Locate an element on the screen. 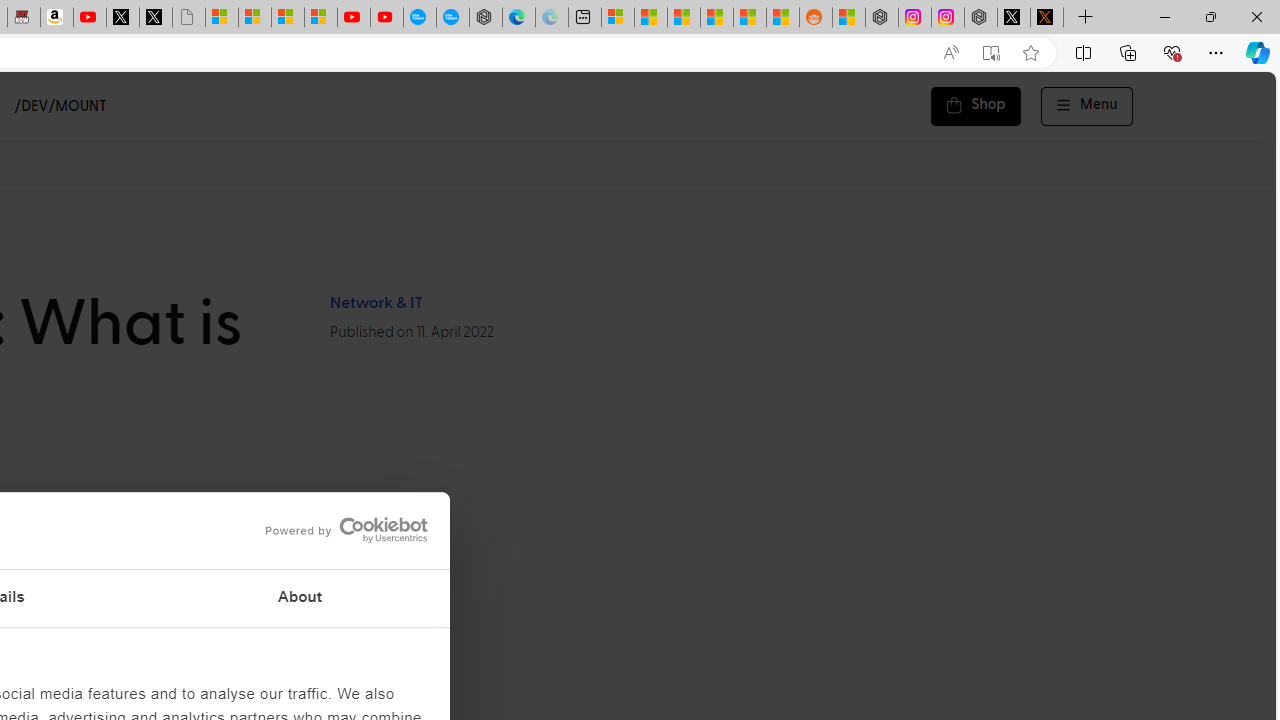 The height and width of the screenshot is (720, 1280). Menu Off-Canvas is located at coordinates (1087, 106).